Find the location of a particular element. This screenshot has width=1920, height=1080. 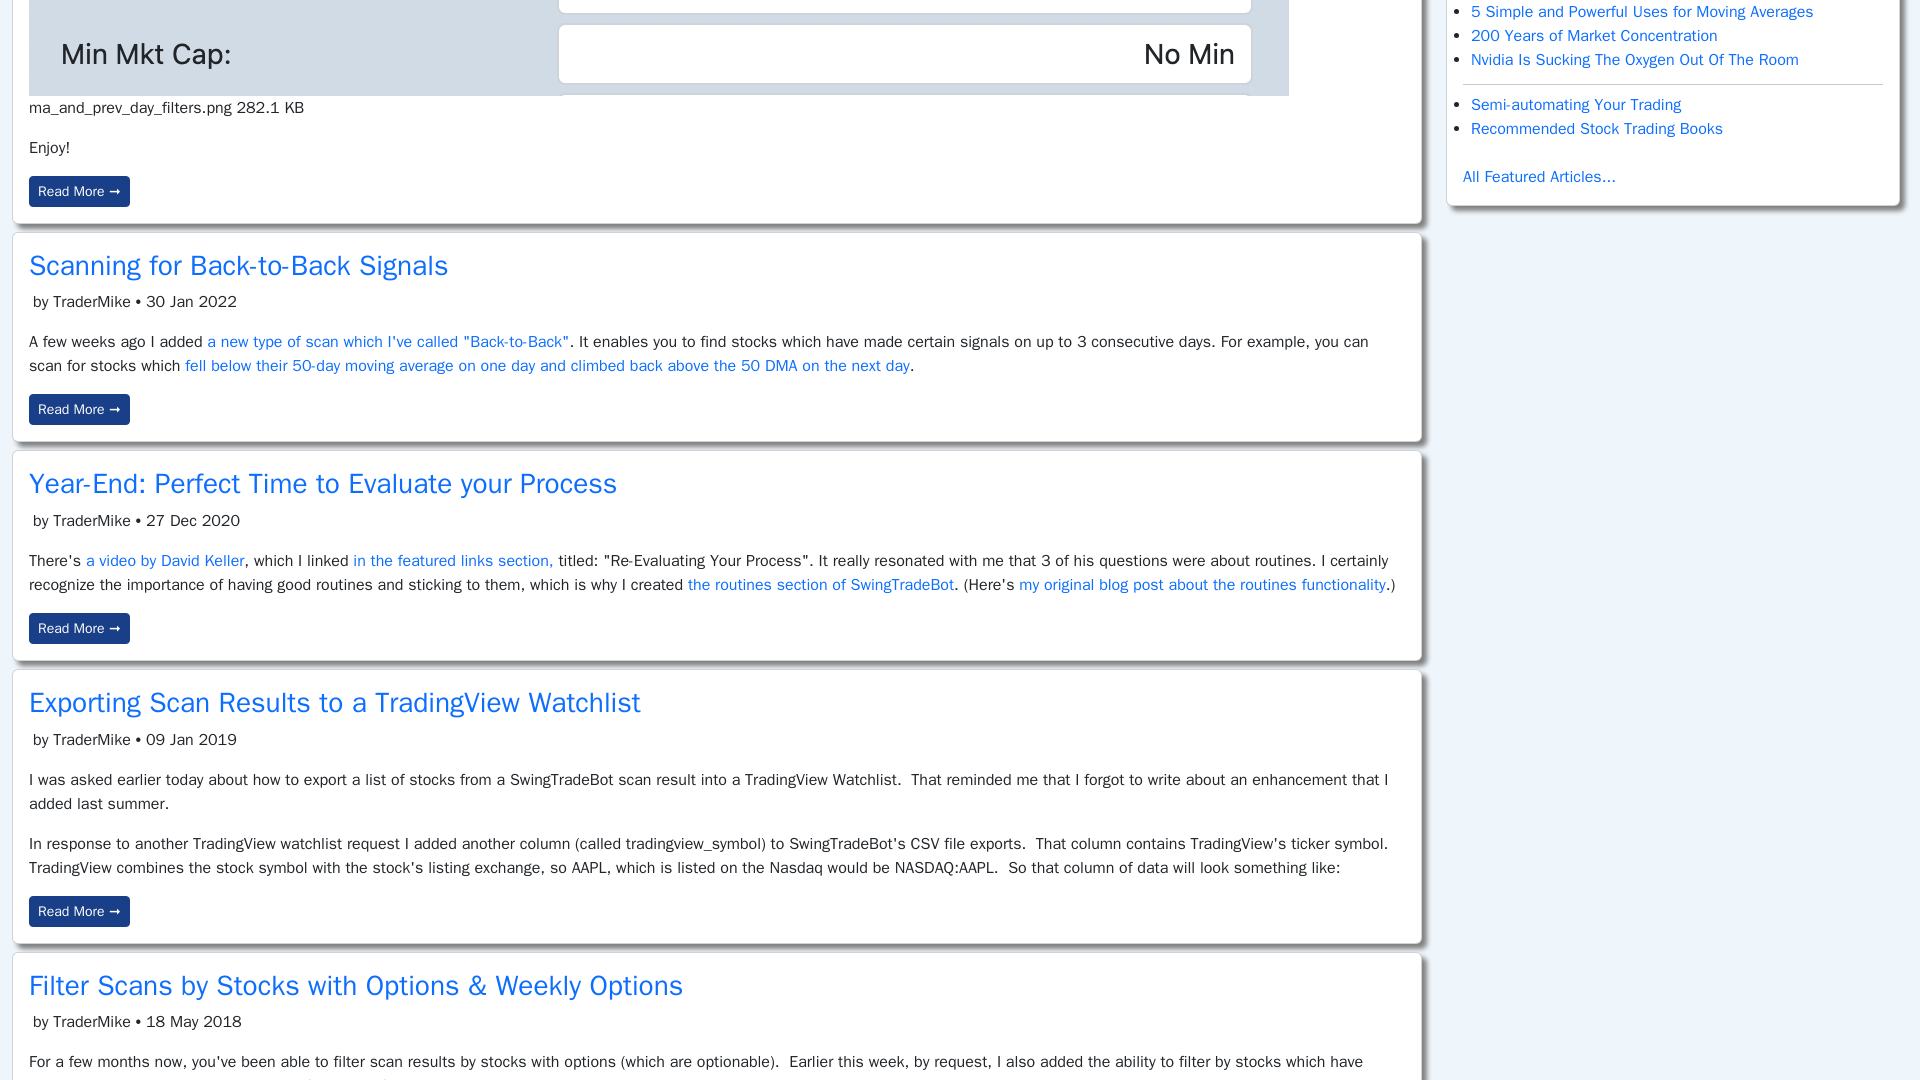

a new type of scan which I've called "Back-to-Back" is located at coordinates (386, 342).